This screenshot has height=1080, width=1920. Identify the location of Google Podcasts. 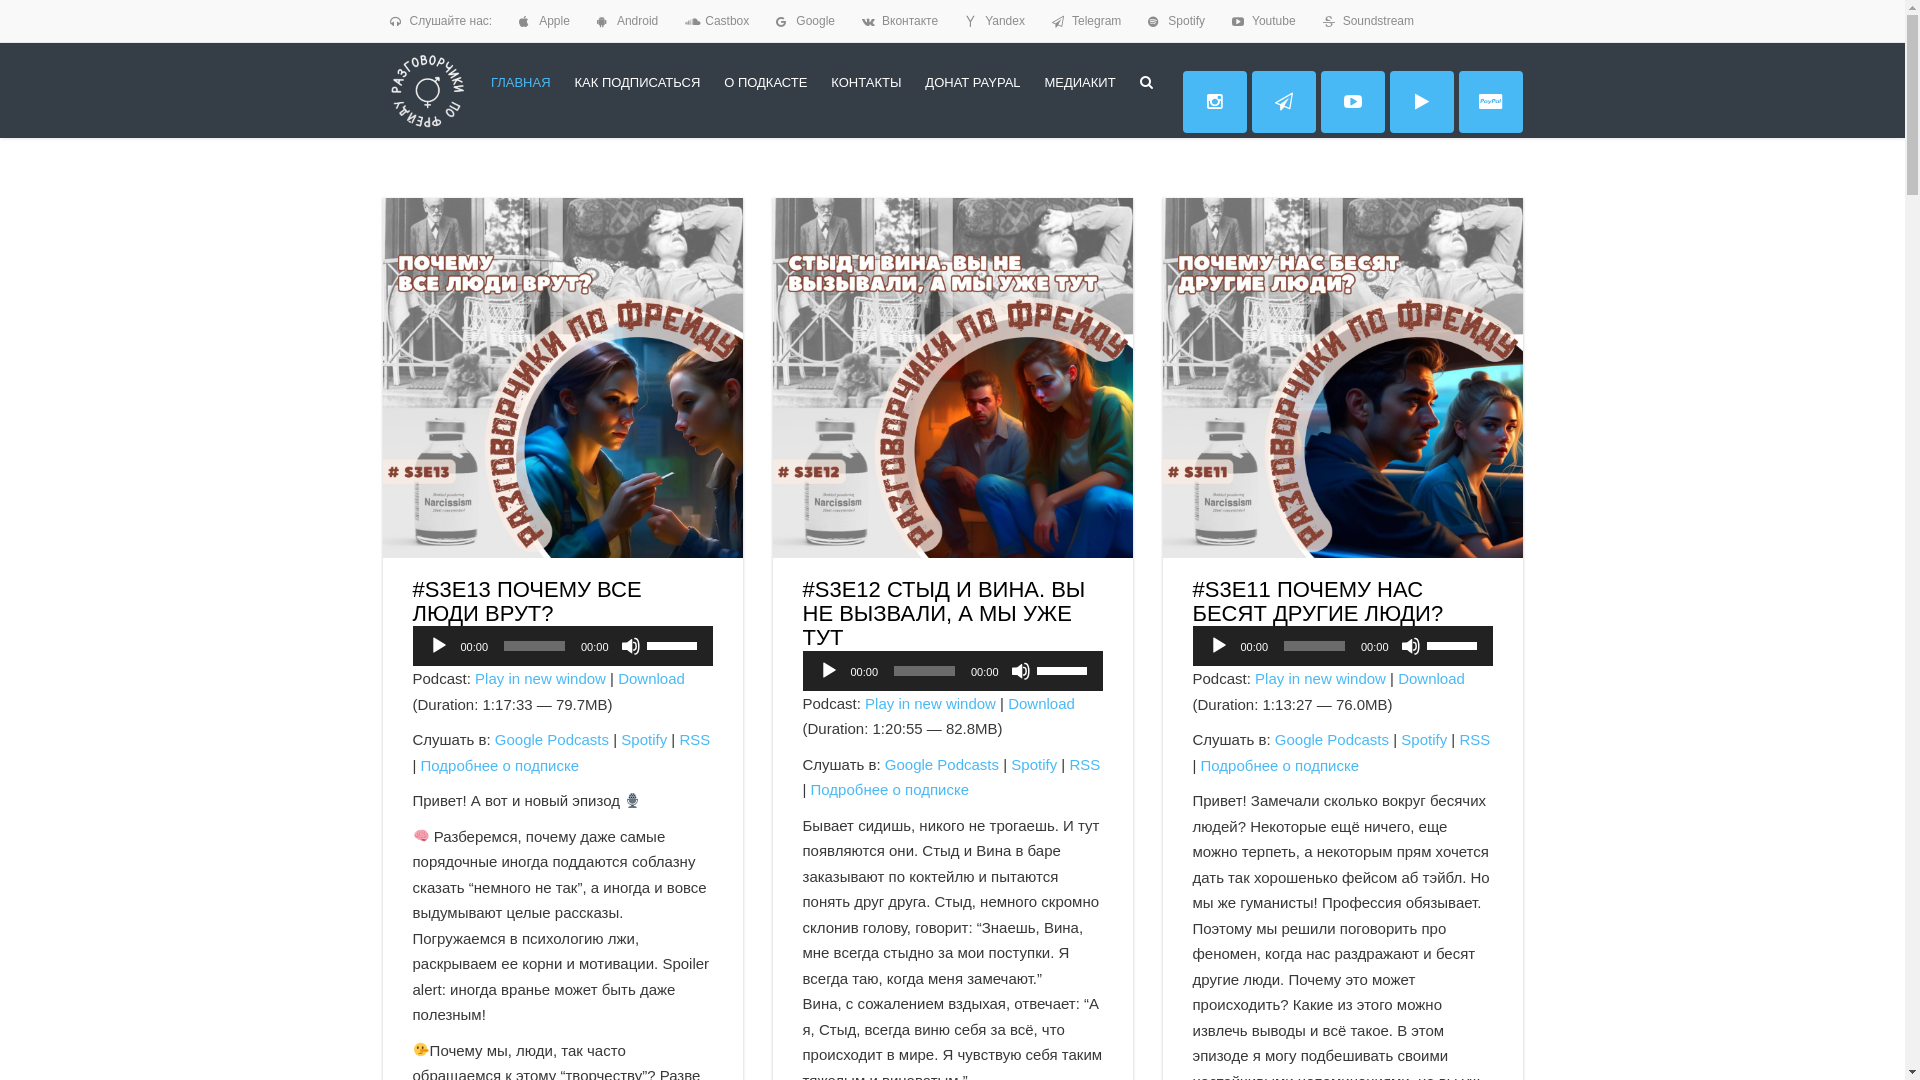
(942, 764).